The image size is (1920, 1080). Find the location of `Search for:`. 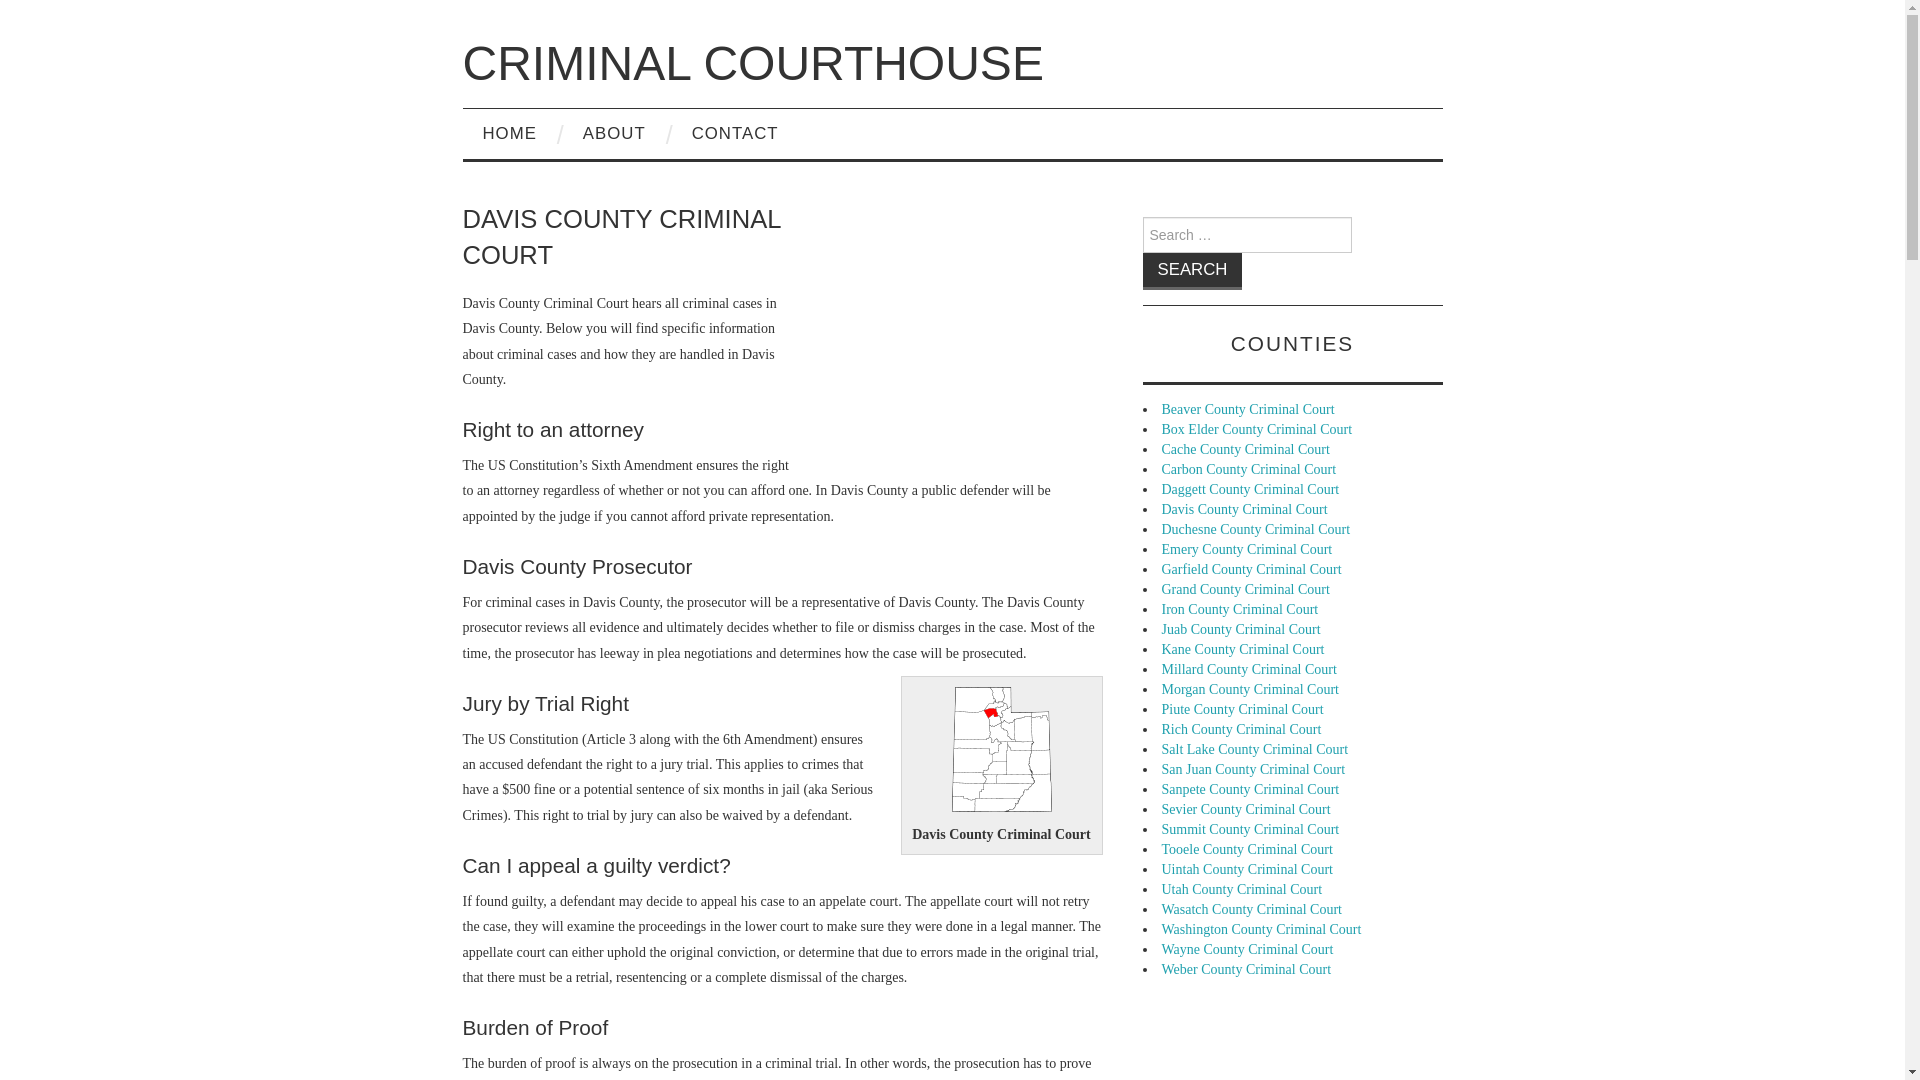

Search for: is located at coordinates (1246, 234).